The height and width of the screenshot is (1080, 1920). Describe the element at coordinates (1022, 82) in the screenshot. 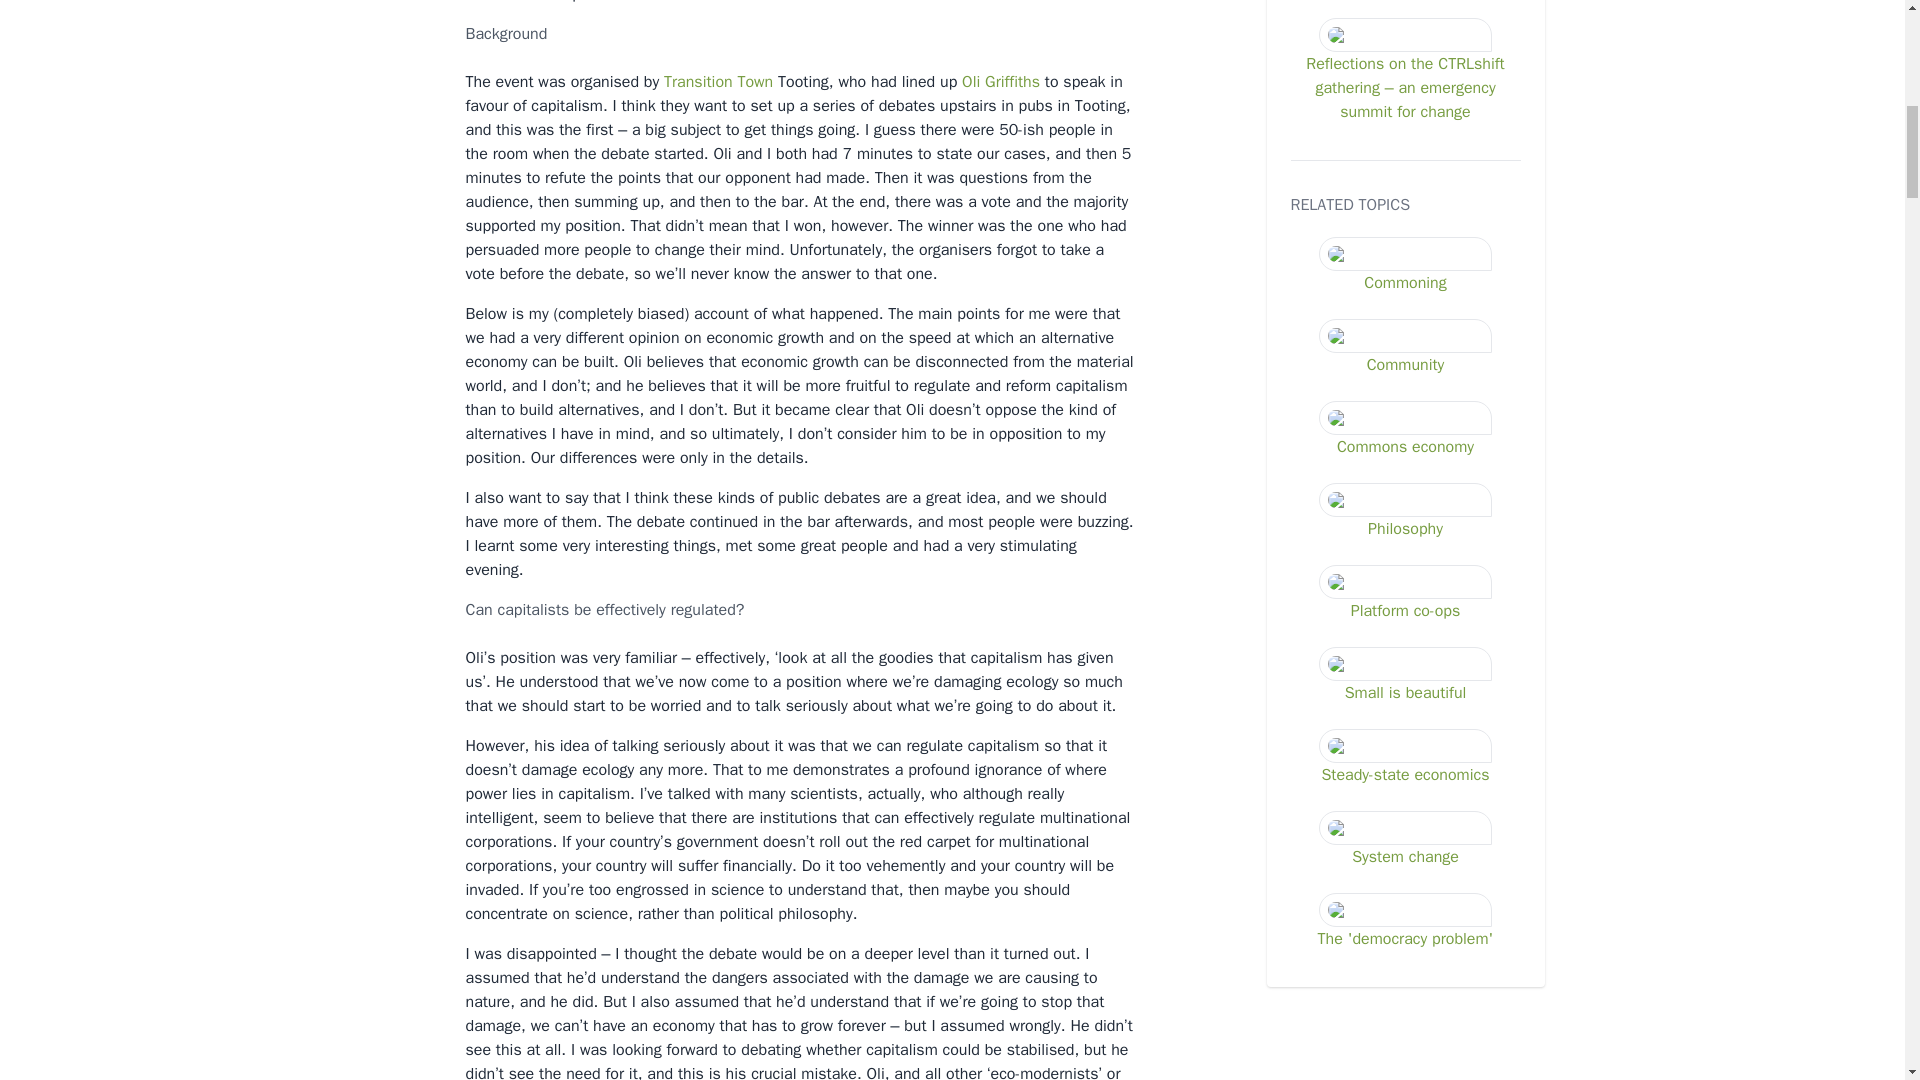

I see `ffiths` at that location.